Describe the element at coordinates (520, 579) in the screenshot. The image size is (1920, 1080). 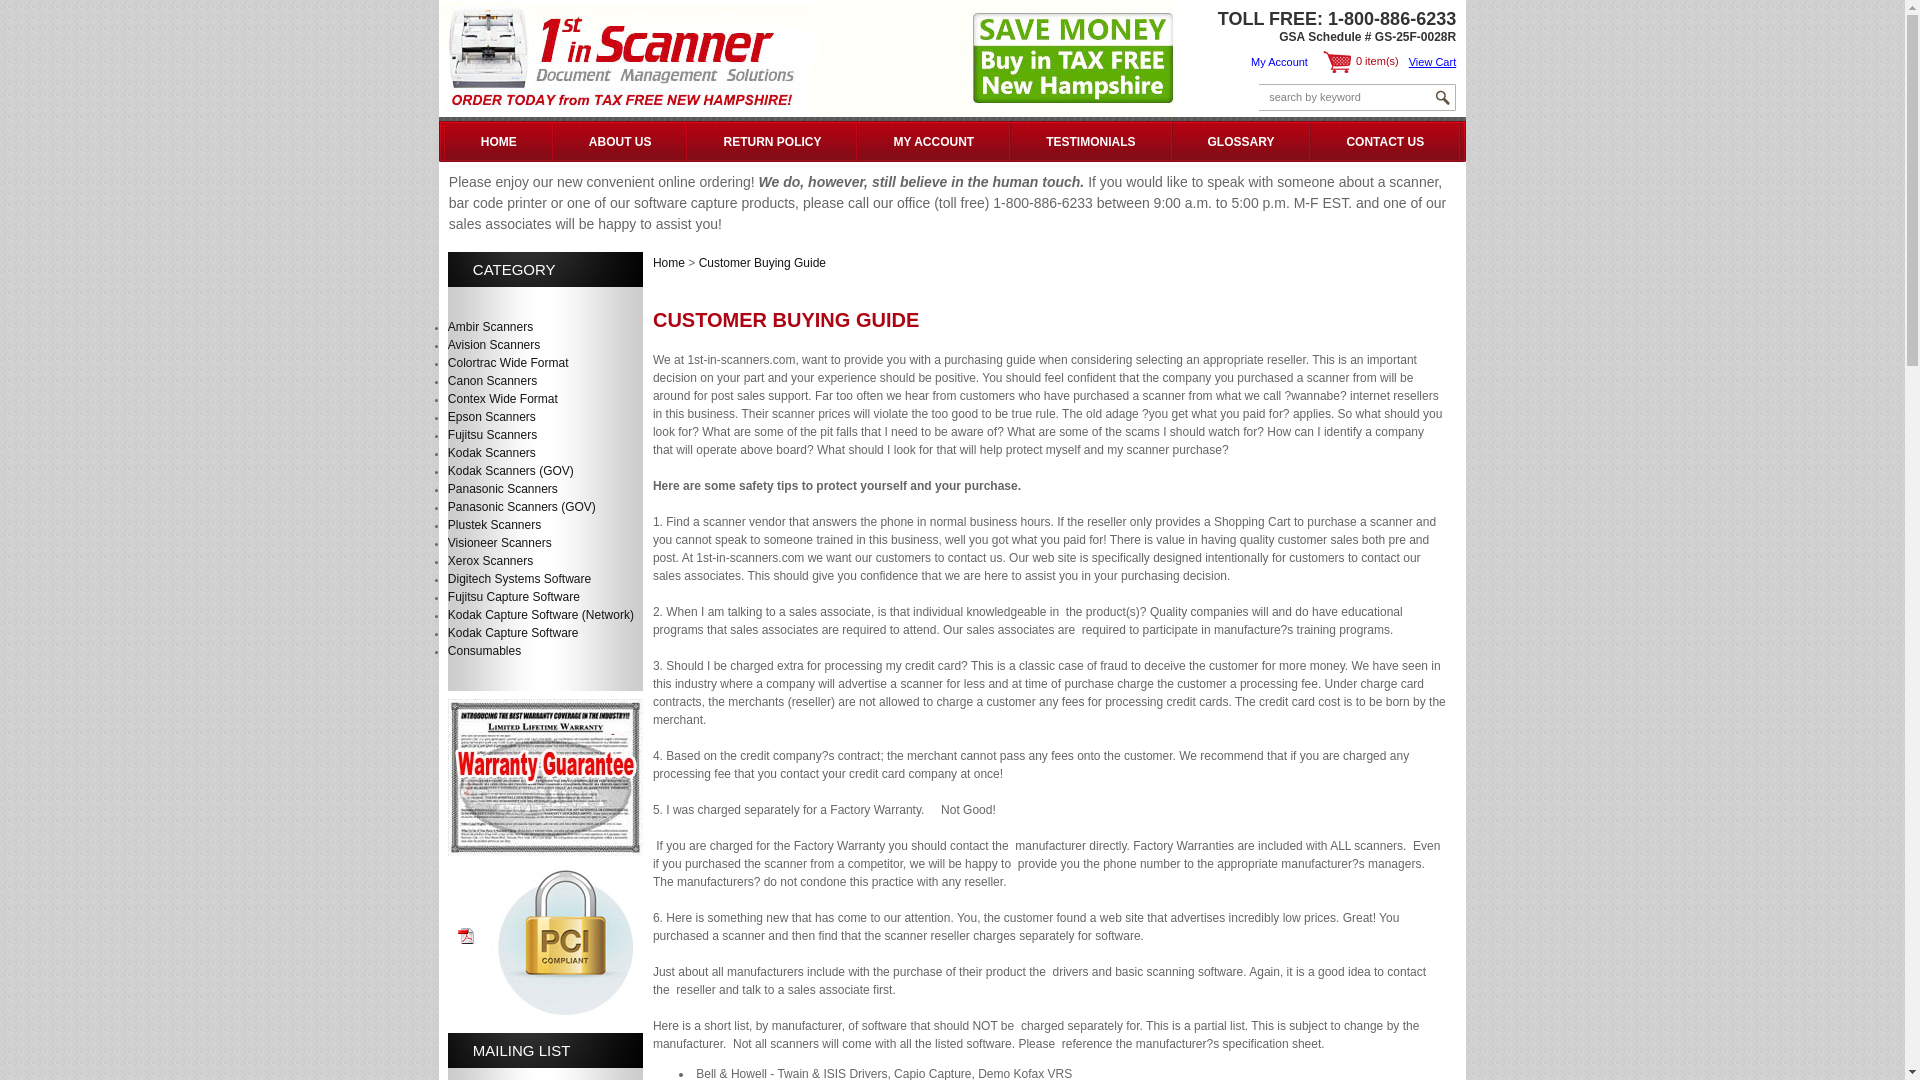
I see `Digitech Systems Software` at that location.